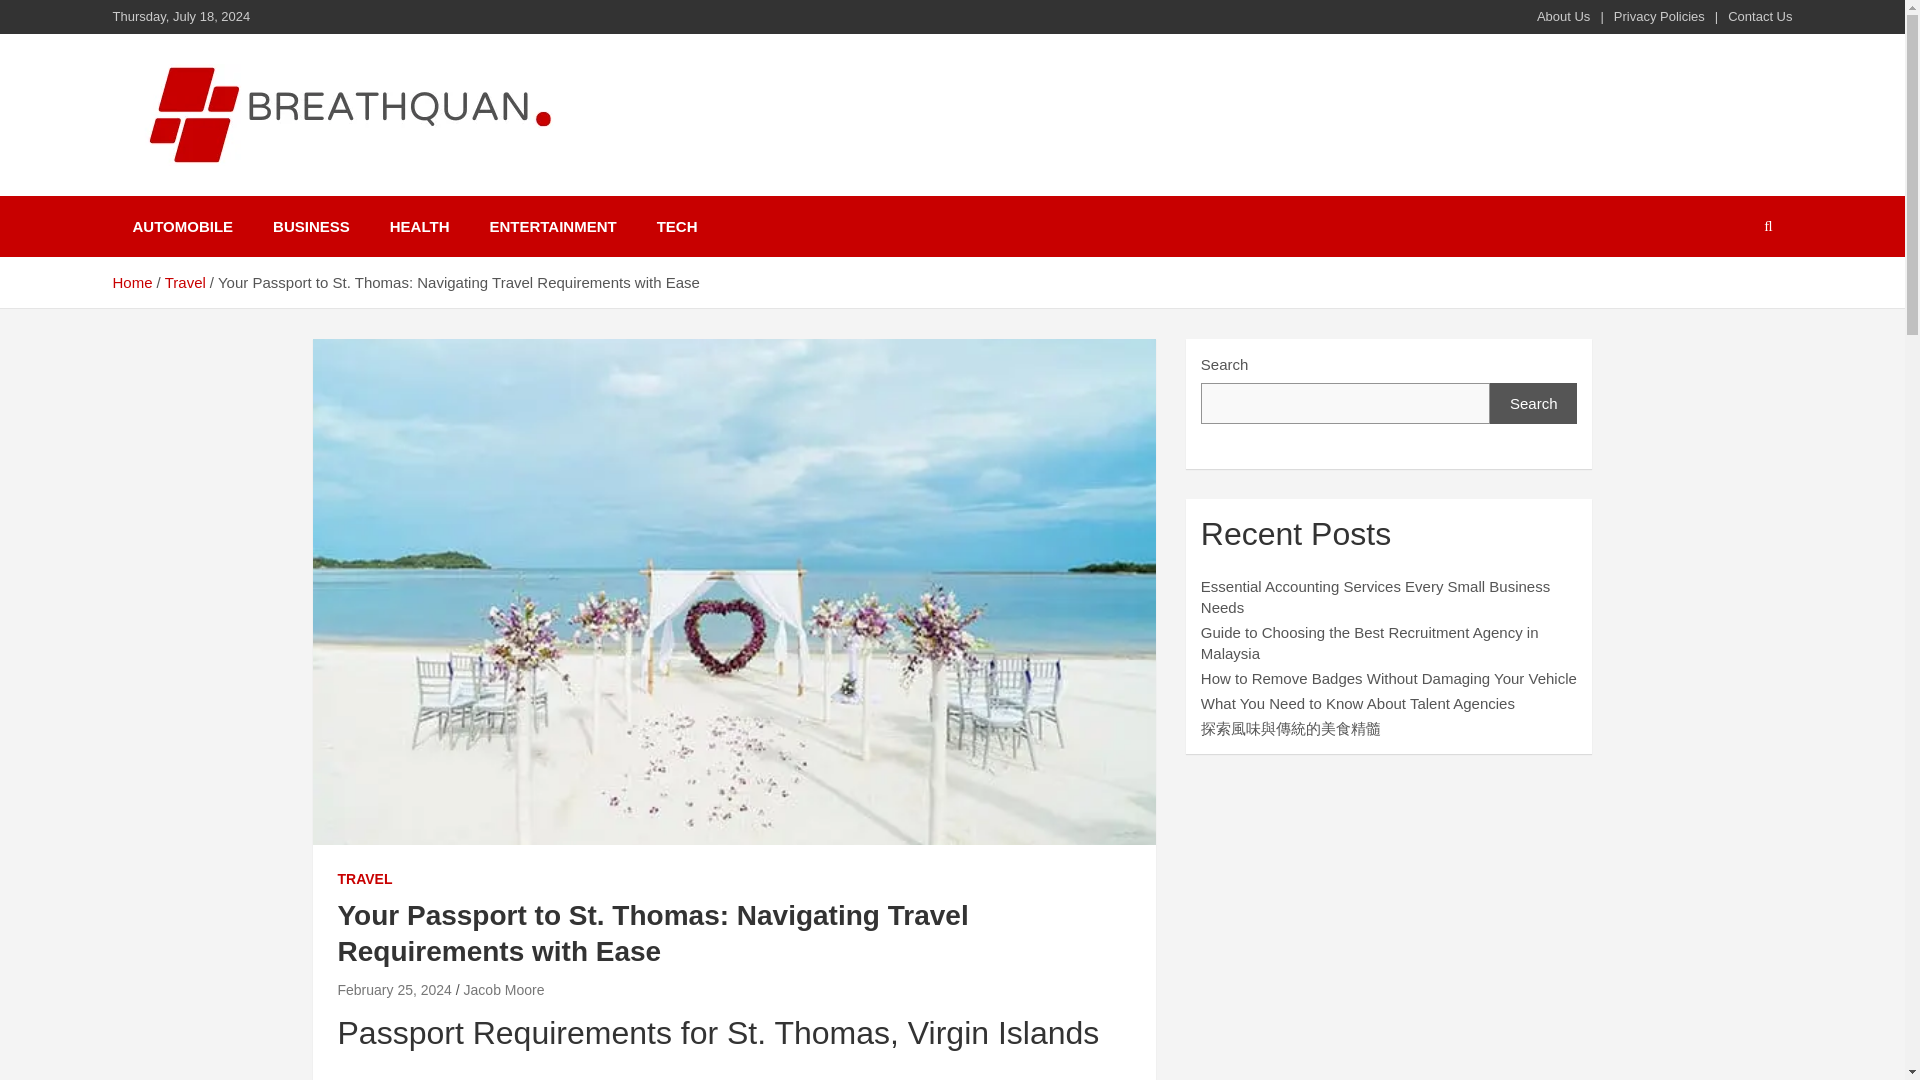 This screenshot has width=1920, height=1080. I want to click on February 25, 2024, so click(394, 989).